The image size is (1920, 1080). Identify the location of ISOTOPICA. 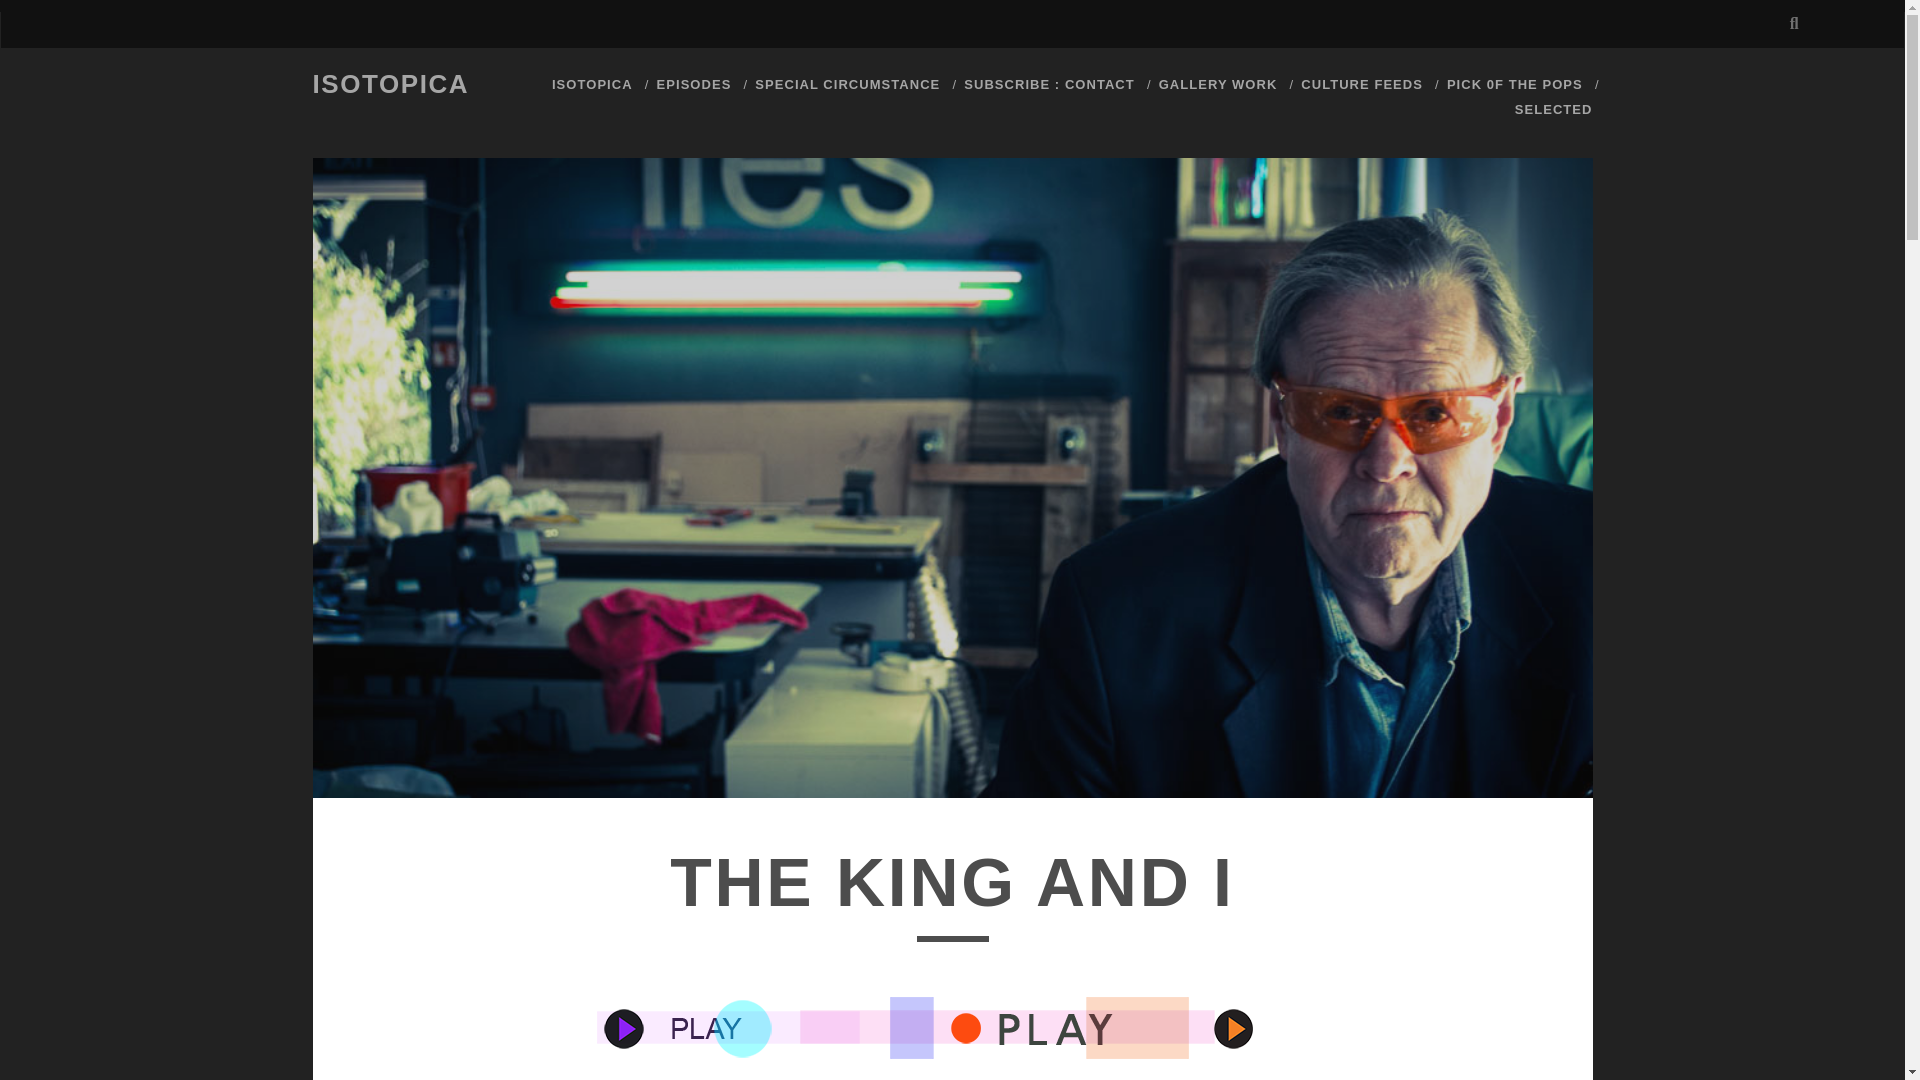
(390, 84).